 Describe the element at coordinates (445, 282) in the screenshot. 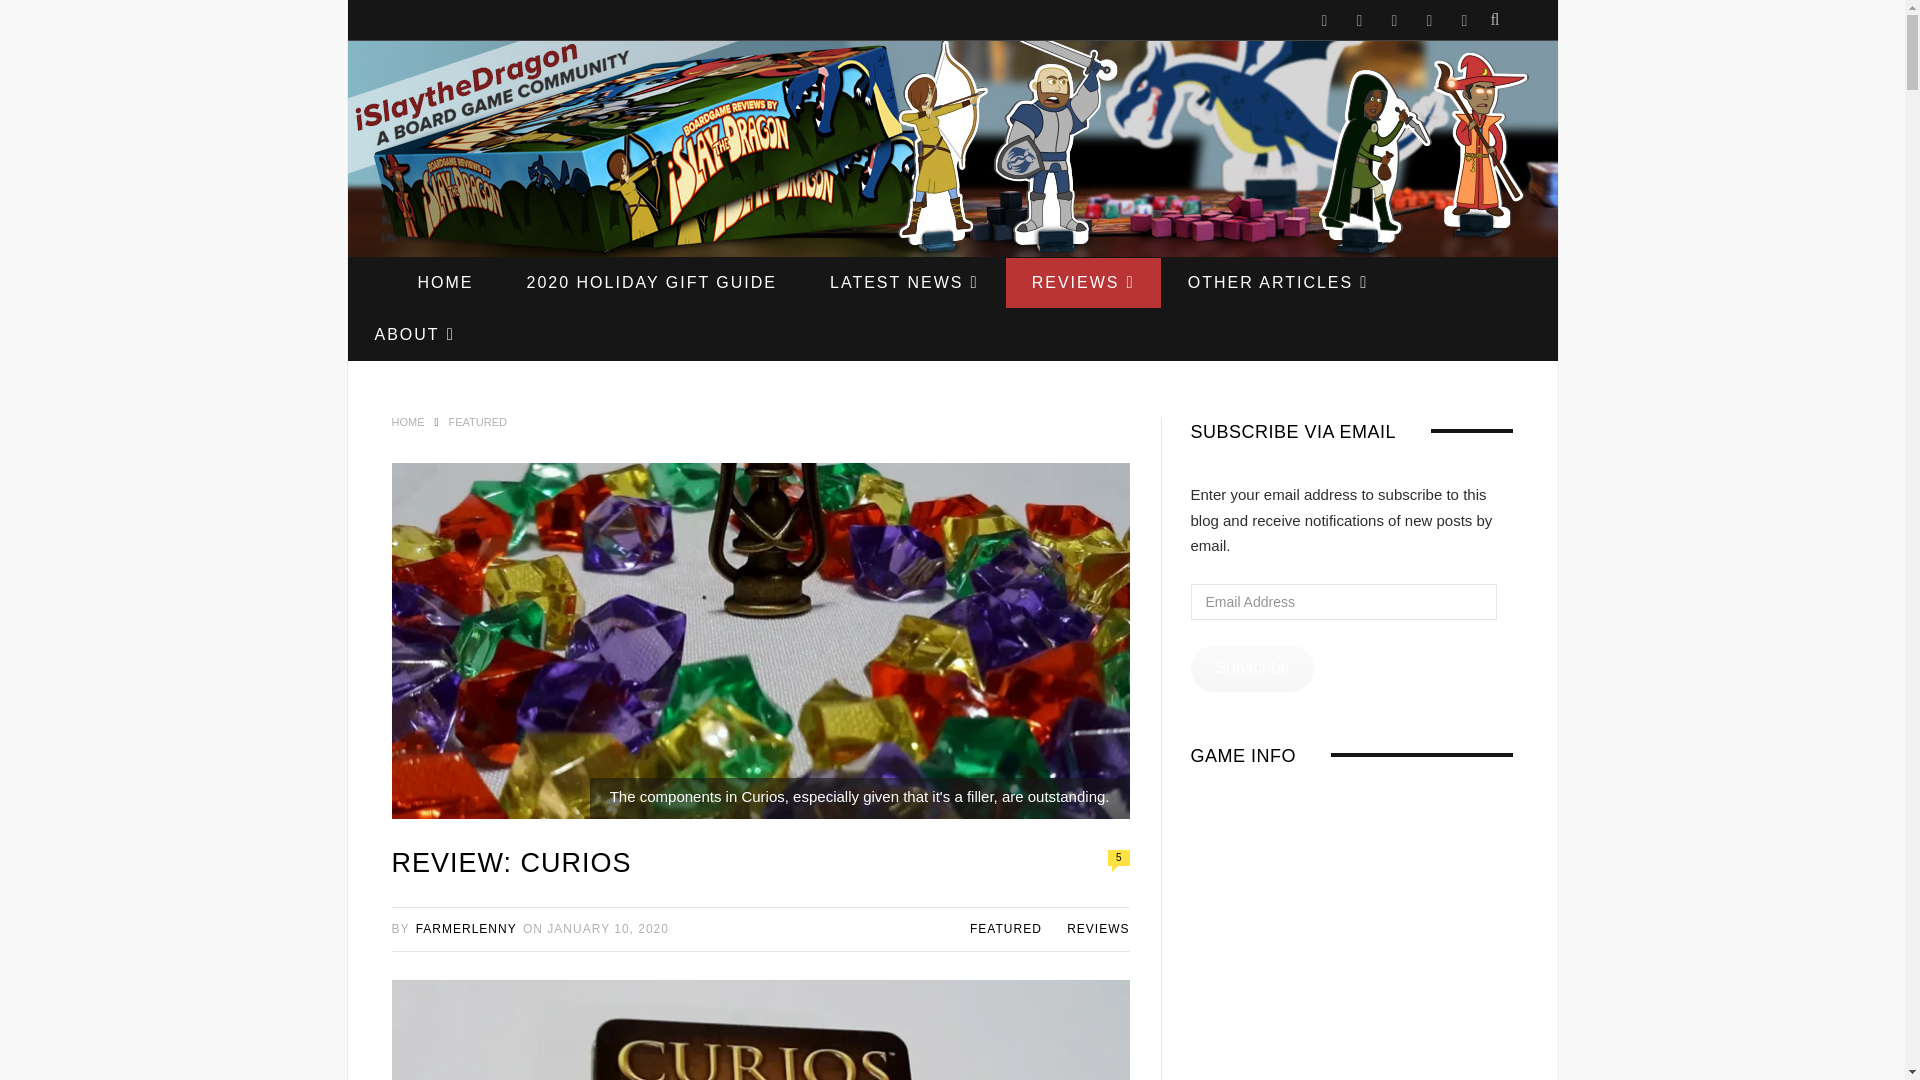

I see `HOME` at that location.